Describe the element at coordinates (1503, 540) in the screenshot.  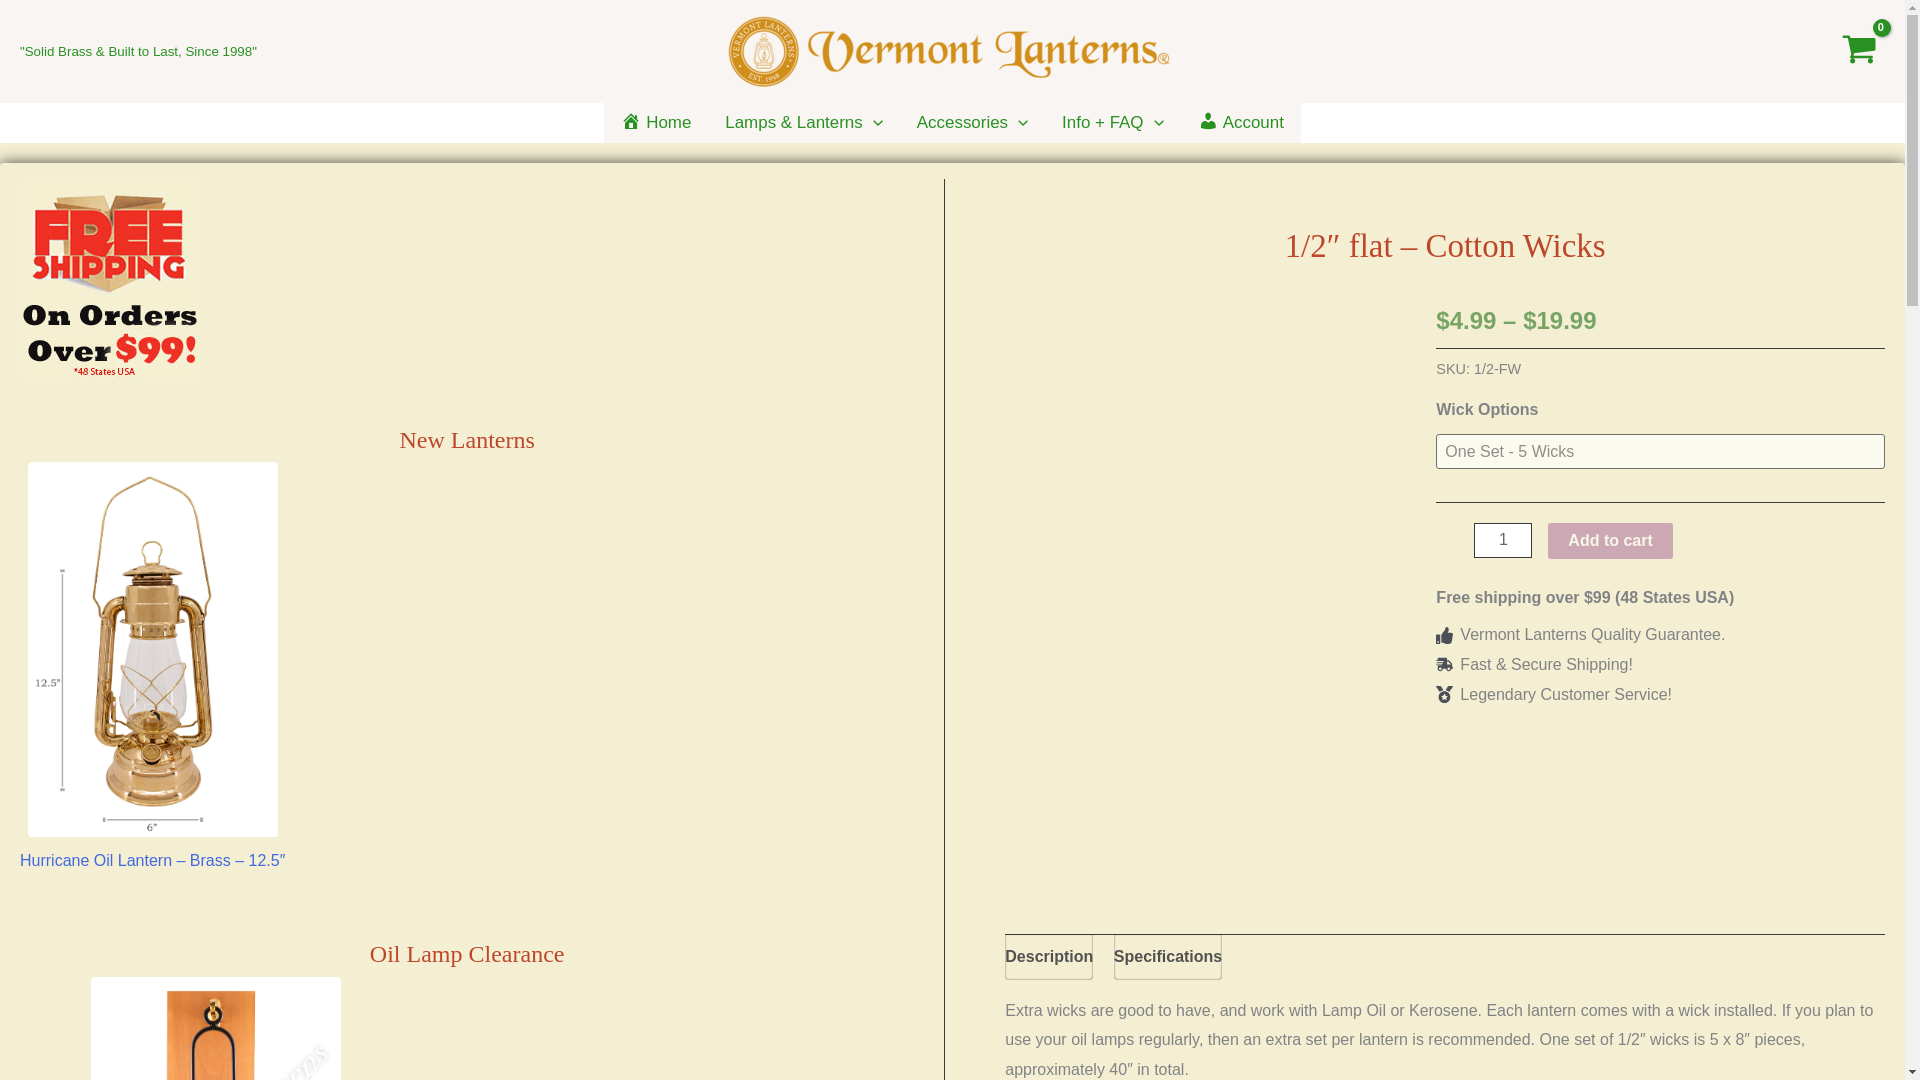
I see `1` at that location.